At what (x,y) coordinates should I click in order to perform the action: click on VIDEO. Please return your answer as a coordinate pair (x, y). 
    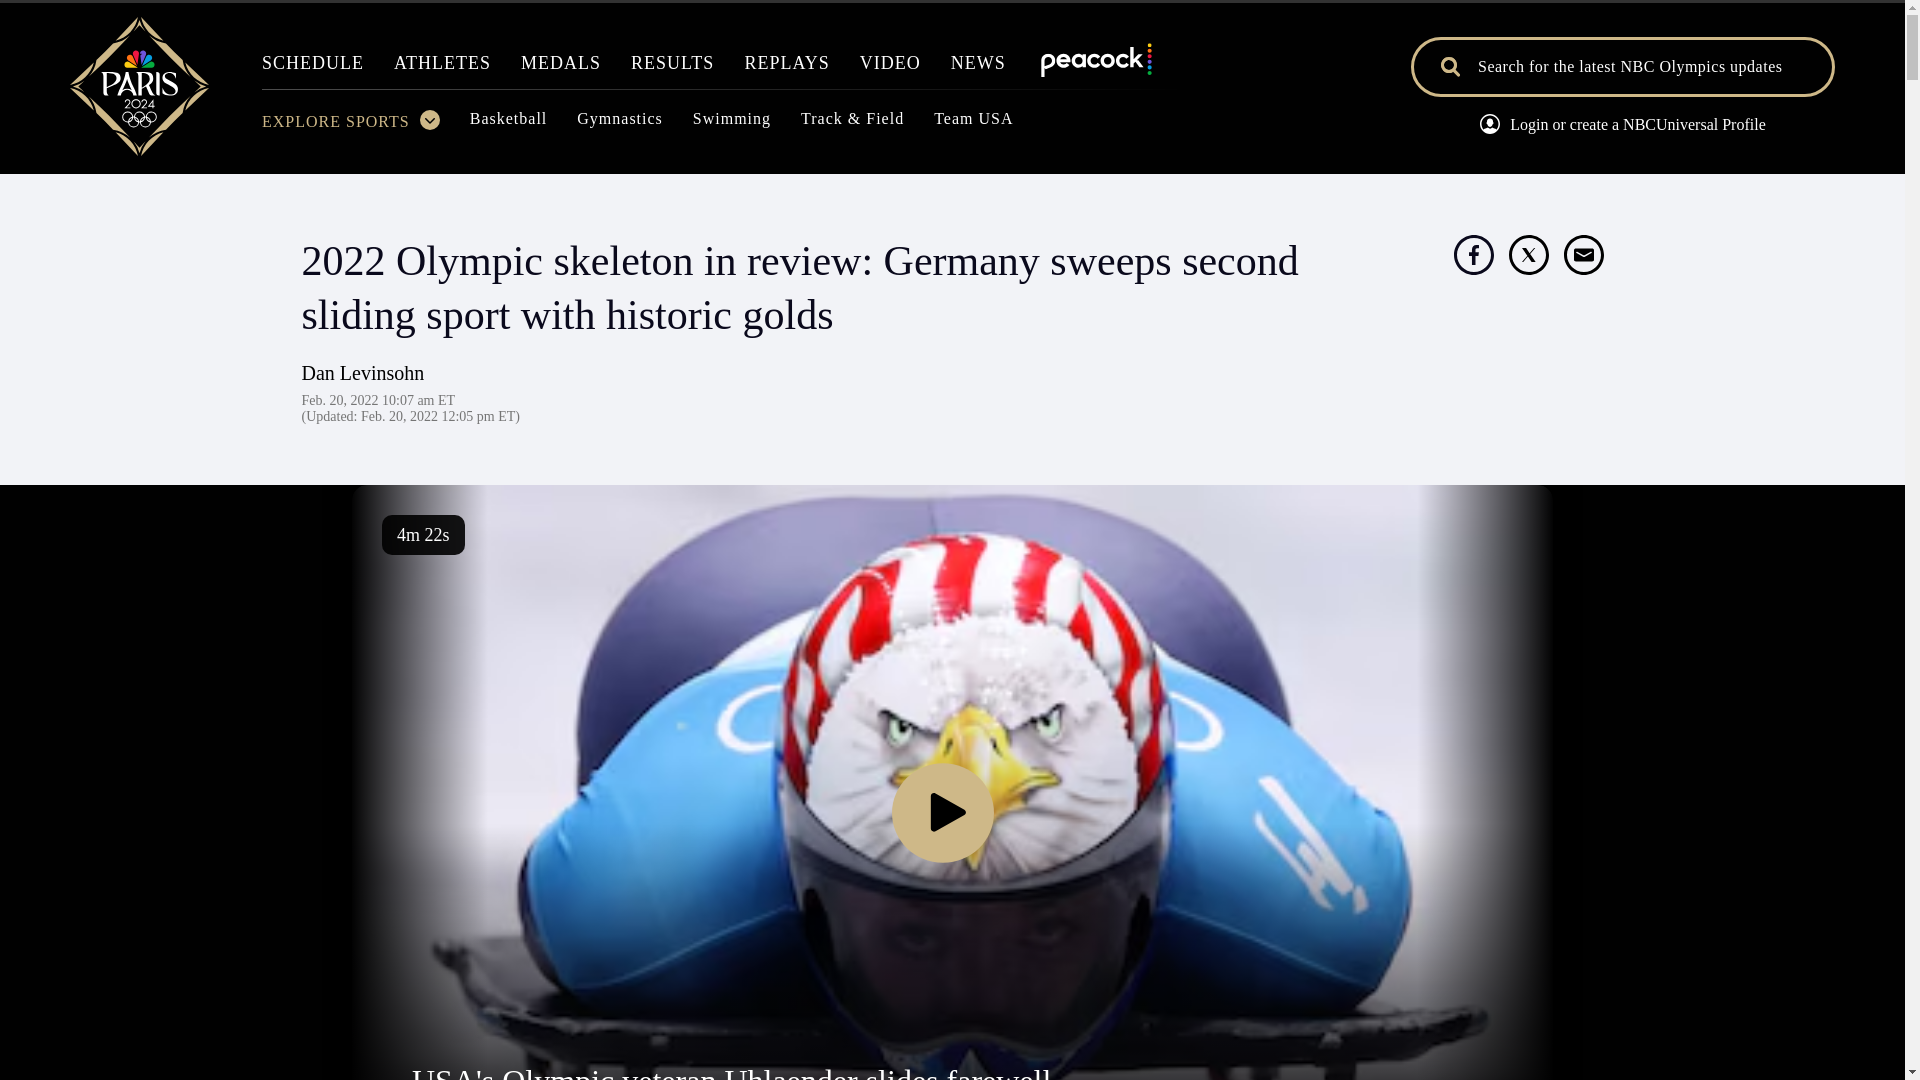
    Looking at the image, I should click on (890, 68).